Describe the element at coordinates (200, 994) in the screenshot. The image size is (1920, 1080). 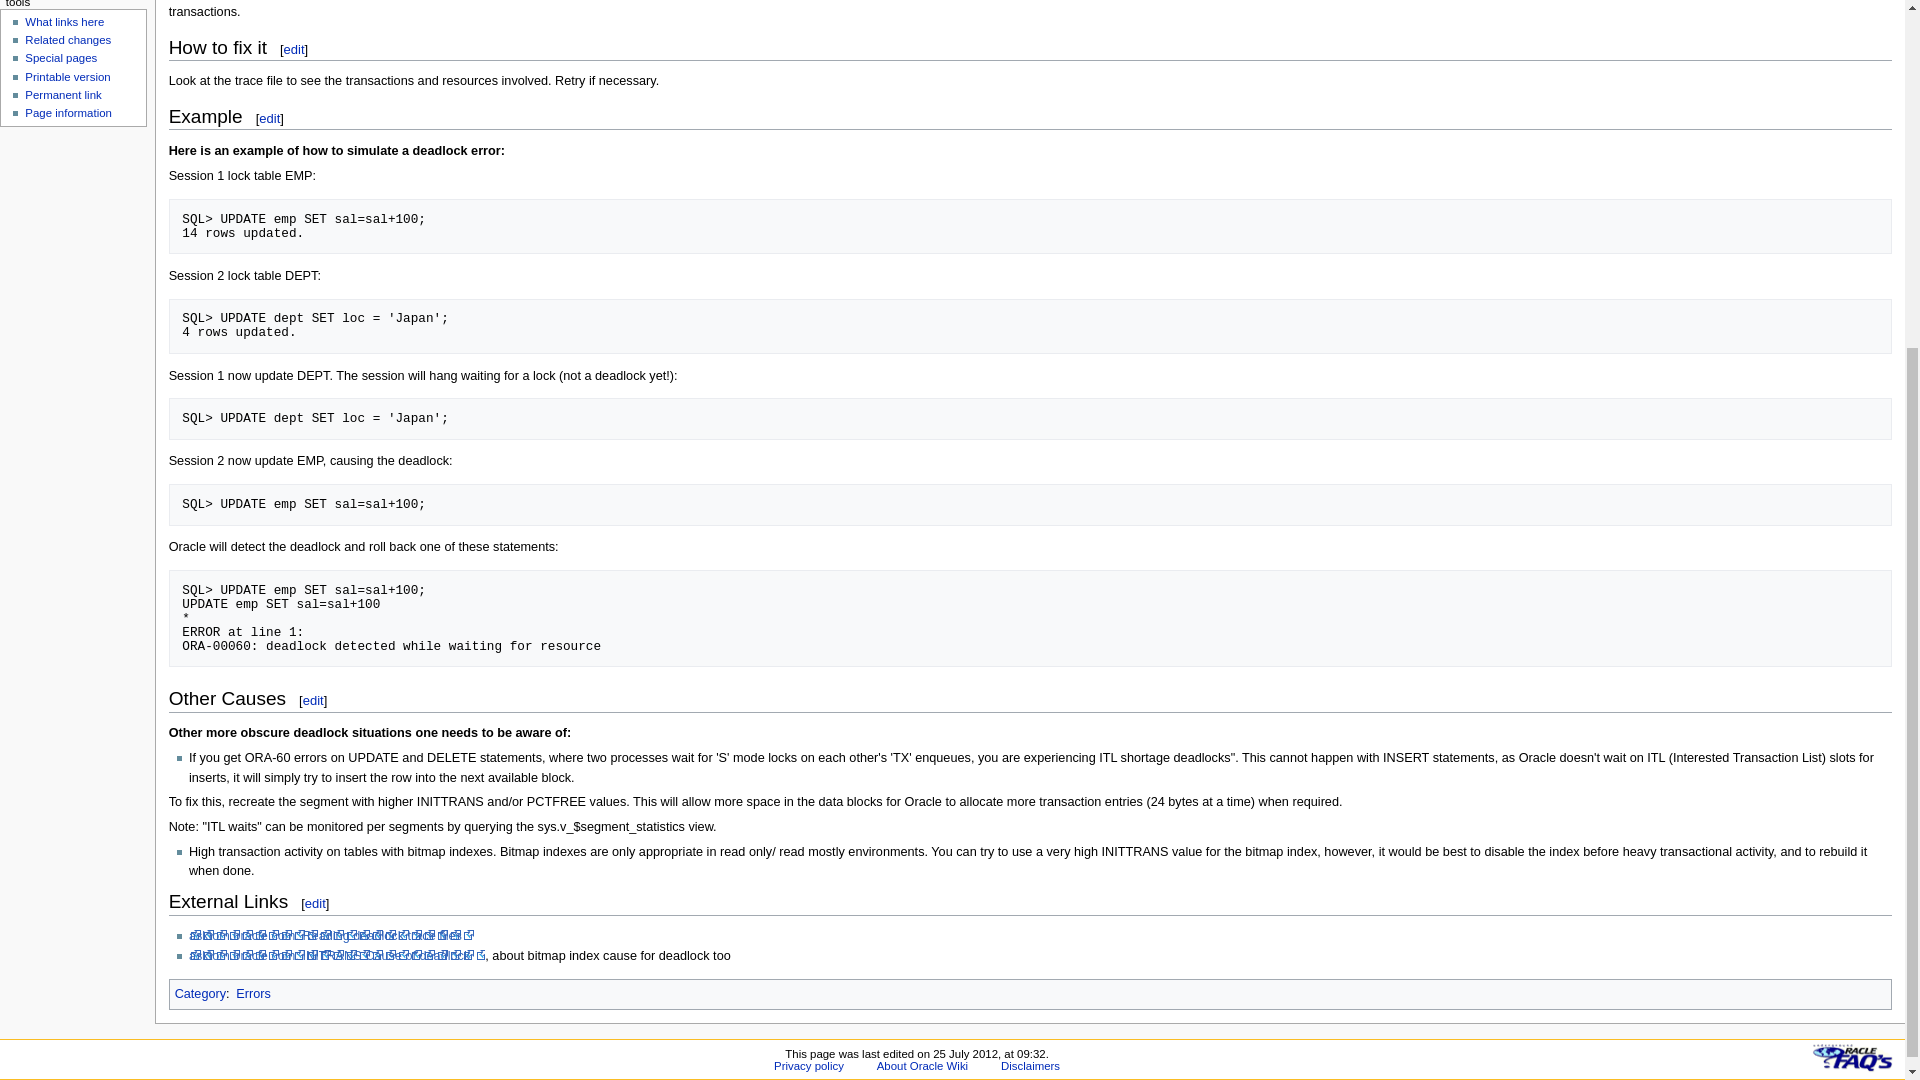
I see `Category` at that location.